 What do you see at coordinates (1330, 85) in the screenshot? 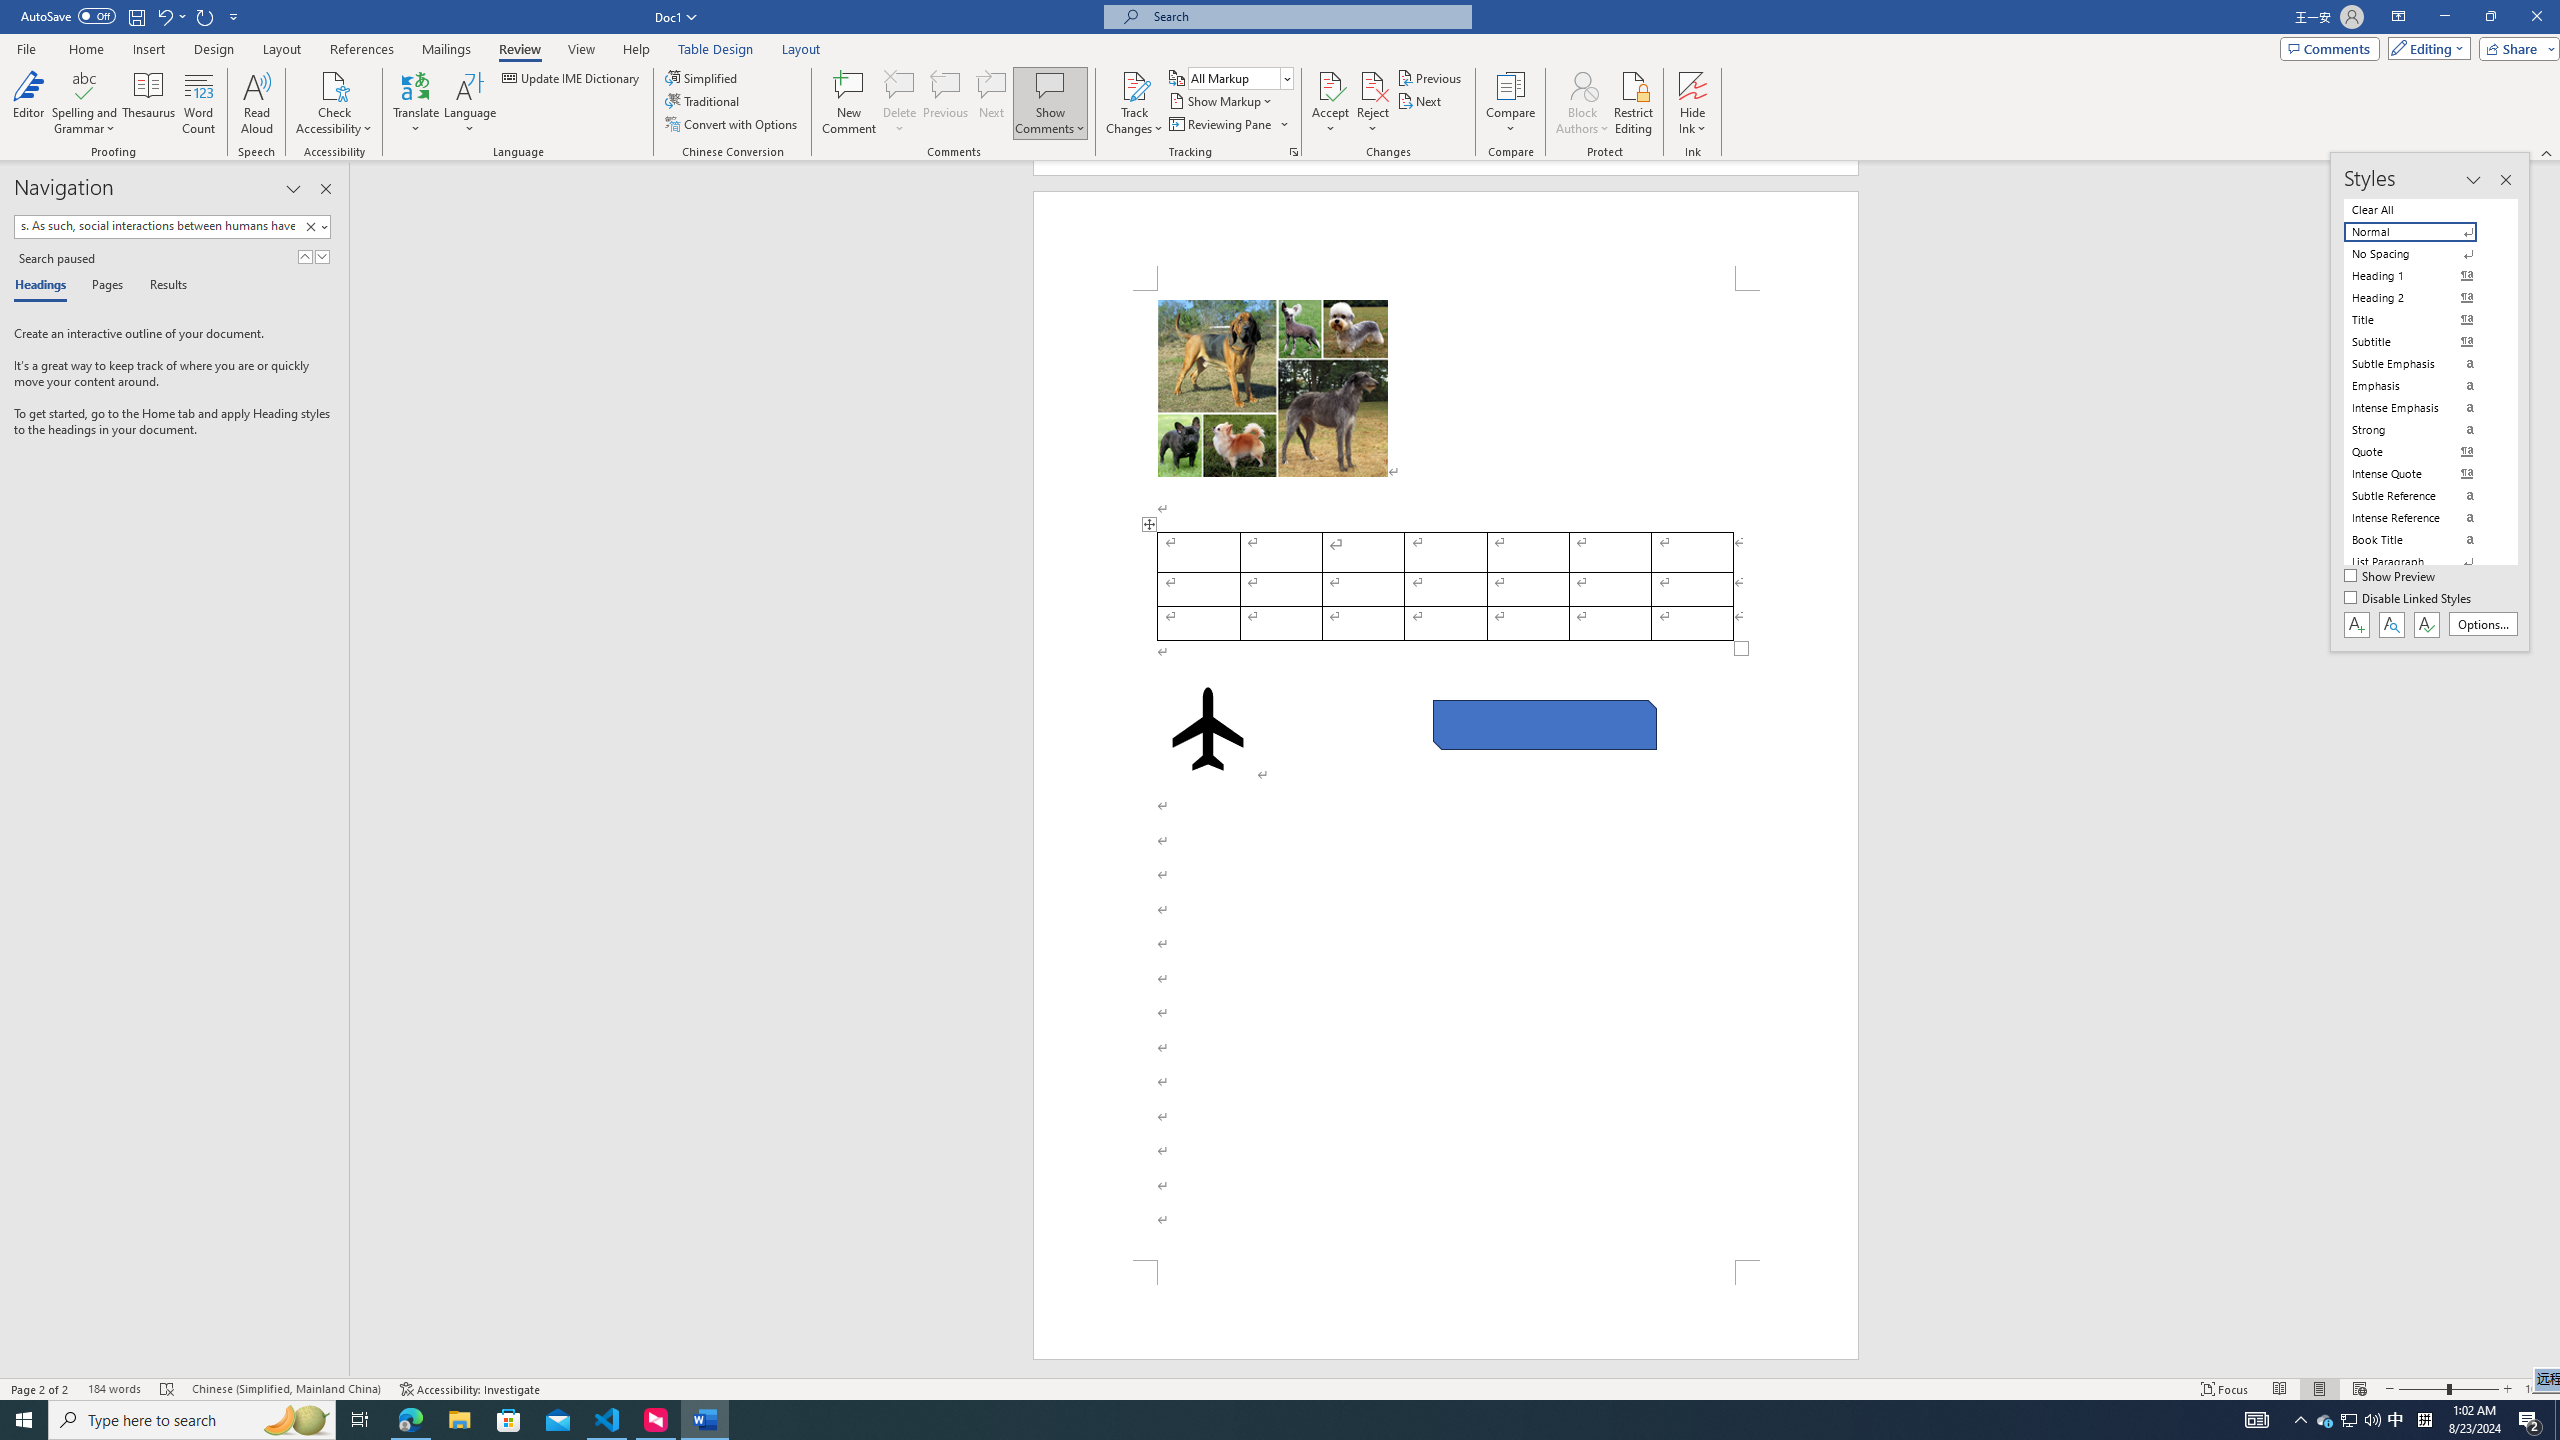
I see `Accept and Move to Next` at bounding box center [1330, 85].